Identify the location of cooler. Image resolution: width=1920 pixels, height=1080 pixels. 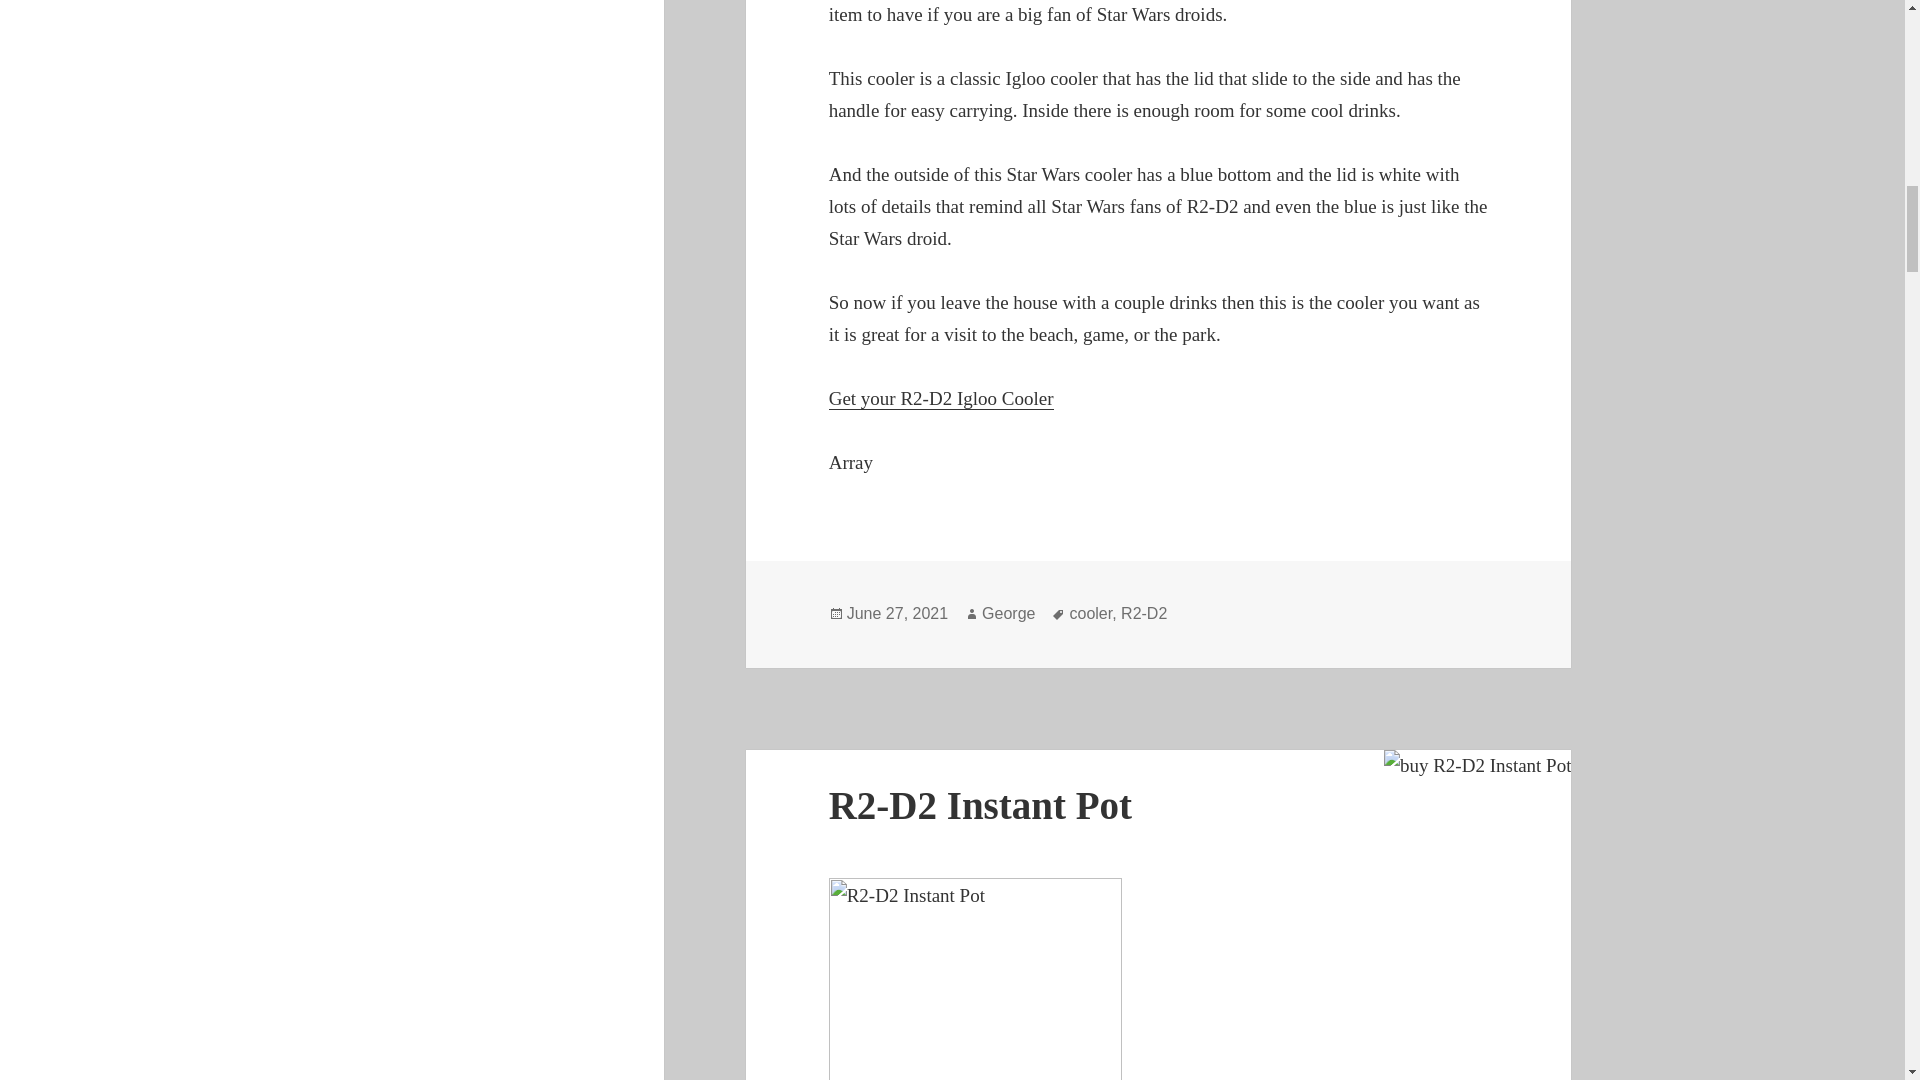
(1090, 614).